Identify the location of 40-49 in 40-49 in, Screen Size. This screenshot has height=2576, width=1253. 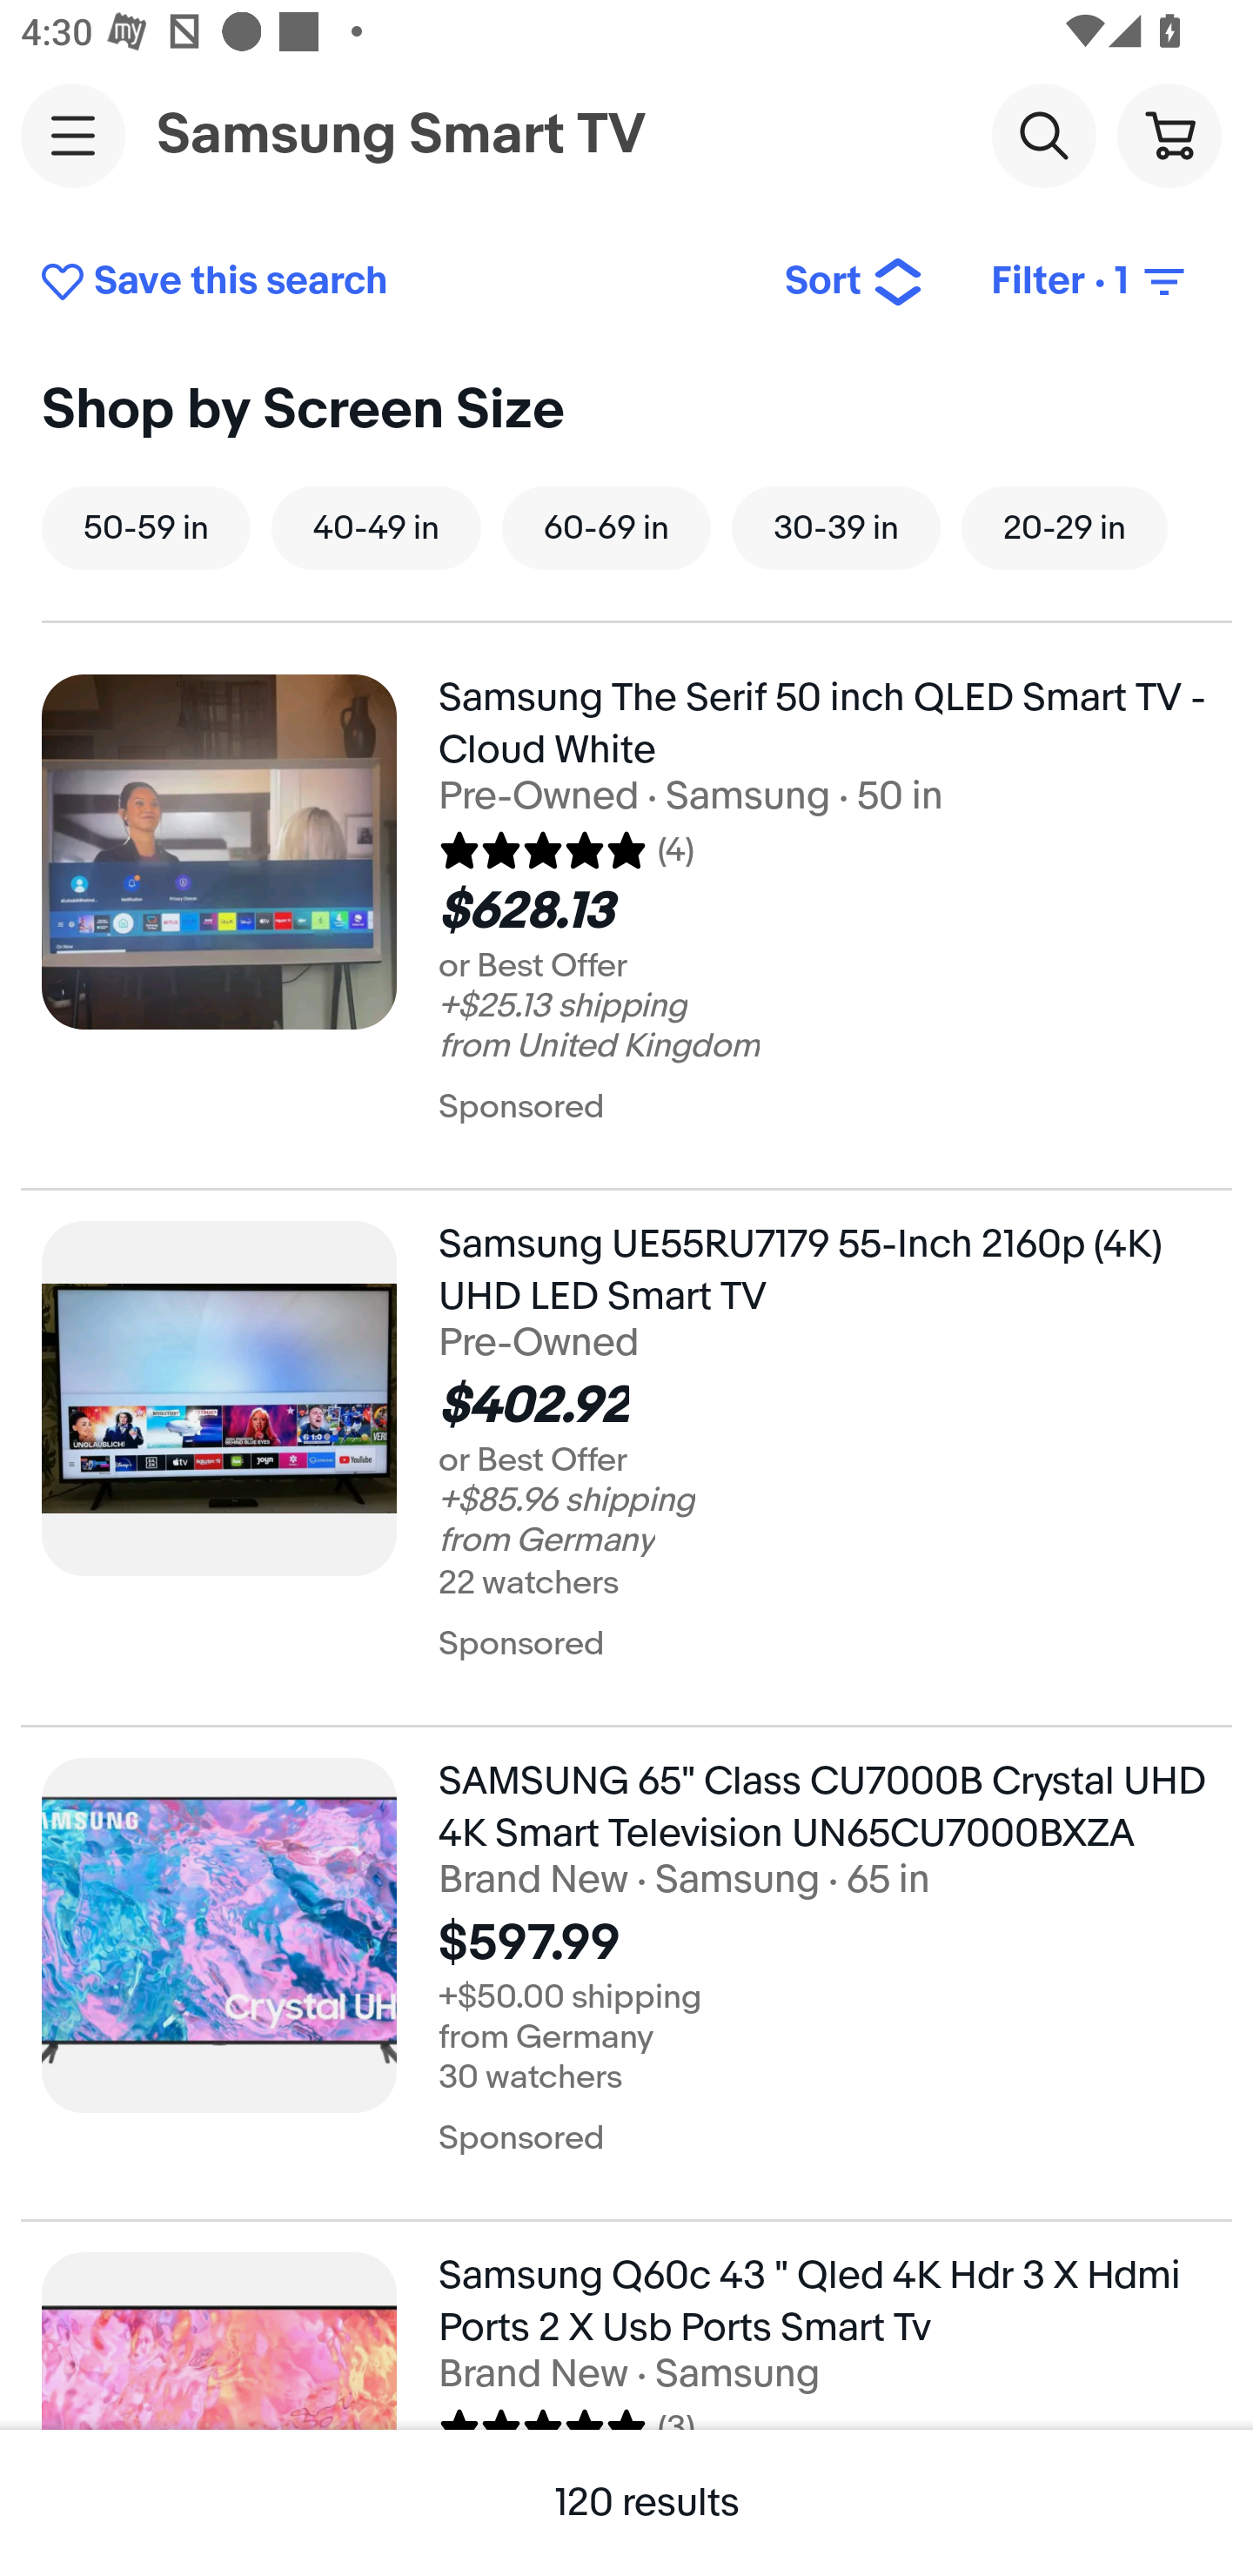
(376, 527).